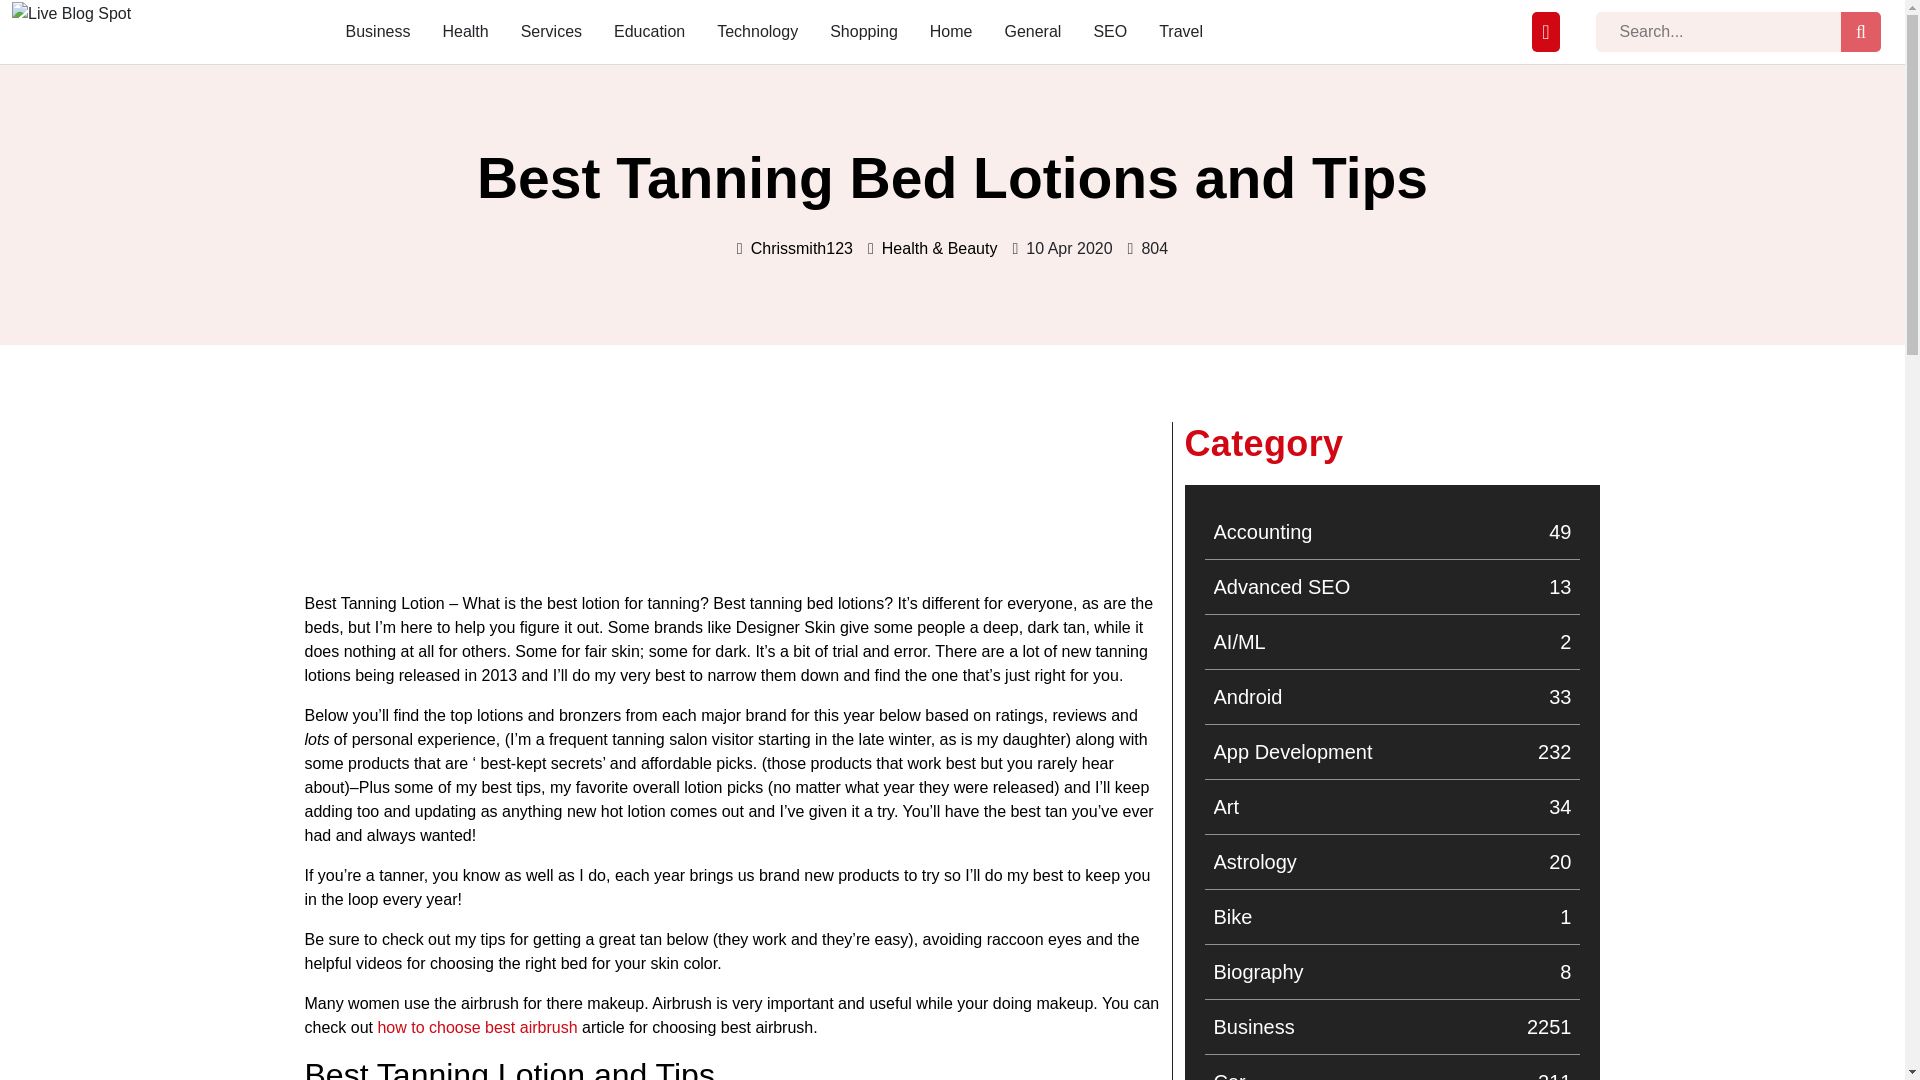  What do you see at coordinates (1392, 696) in the screenshot?
I see `Best Tanning Bed Lotions and Tips` at bounding box center [1392, 696].